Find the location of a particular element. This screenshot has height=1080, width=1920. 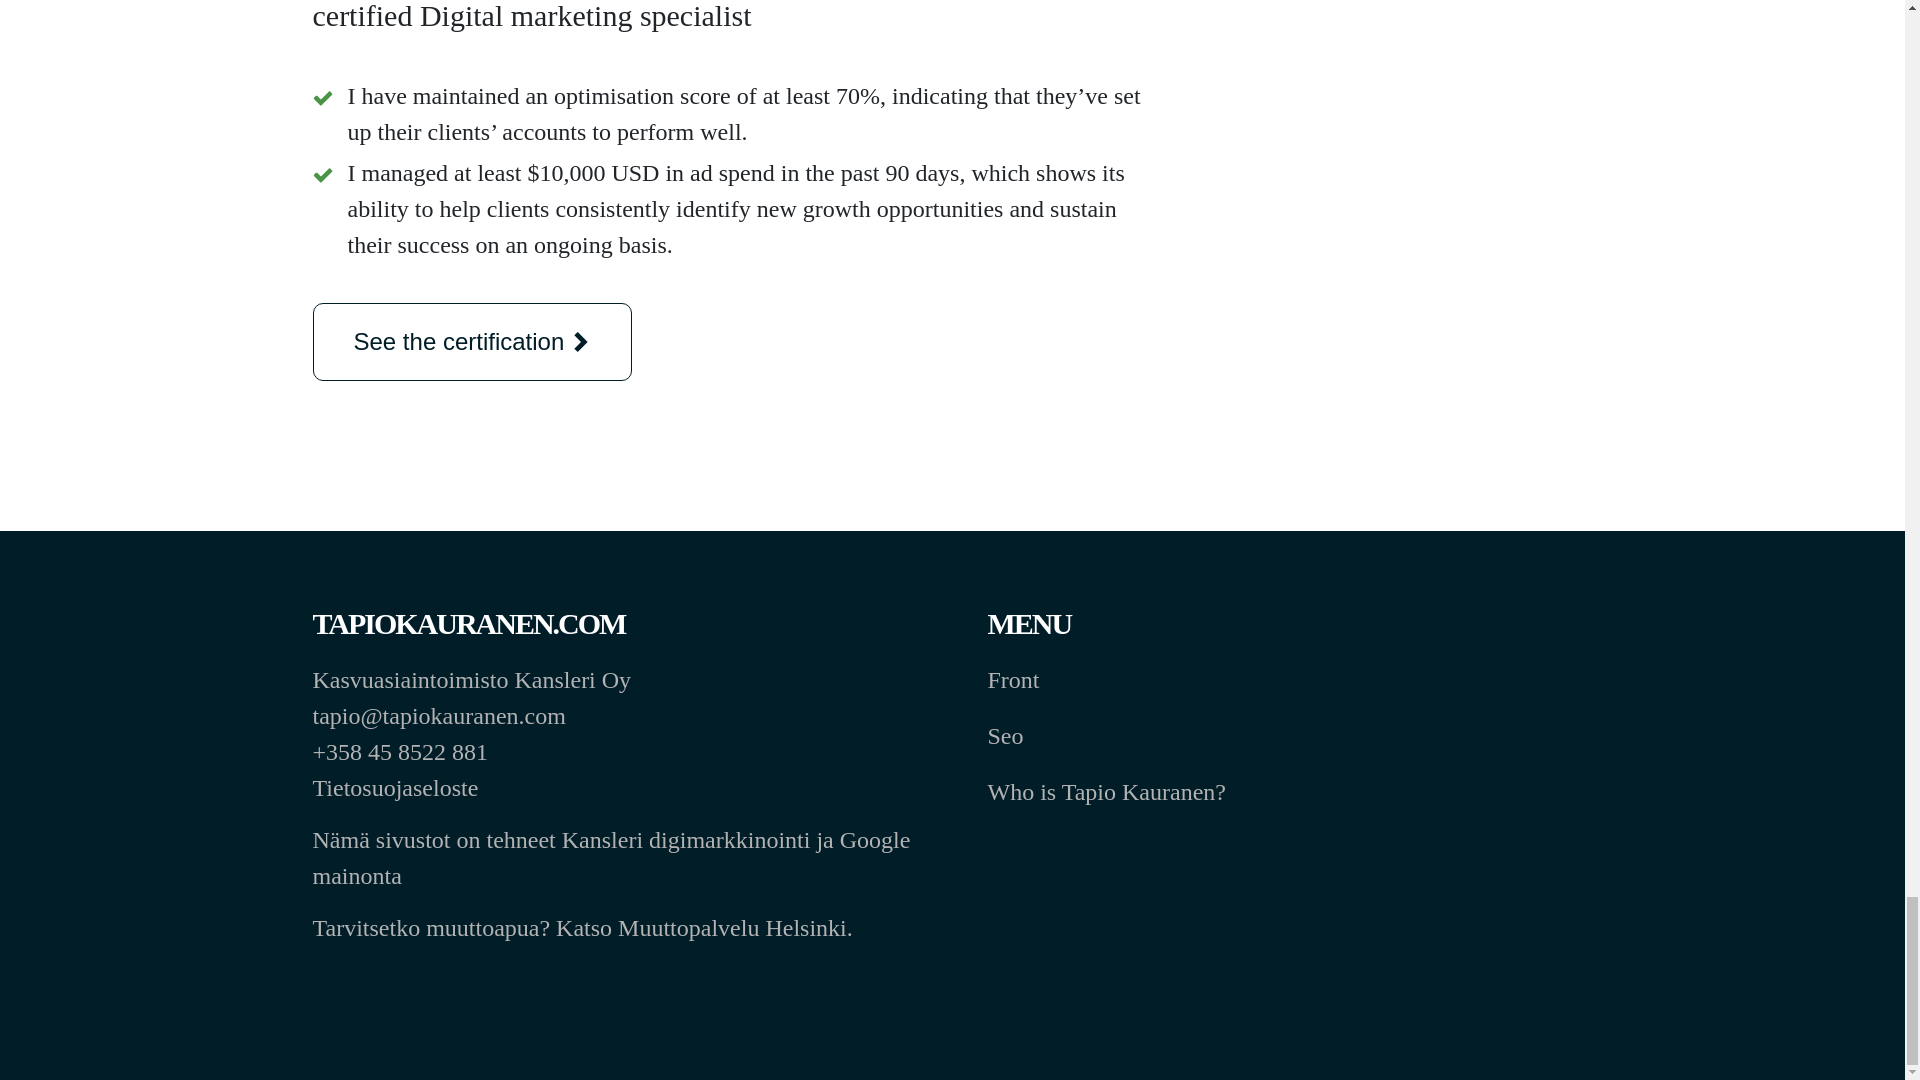

Who is Tapio Kauranen? is located at coordinates (1107, 791).